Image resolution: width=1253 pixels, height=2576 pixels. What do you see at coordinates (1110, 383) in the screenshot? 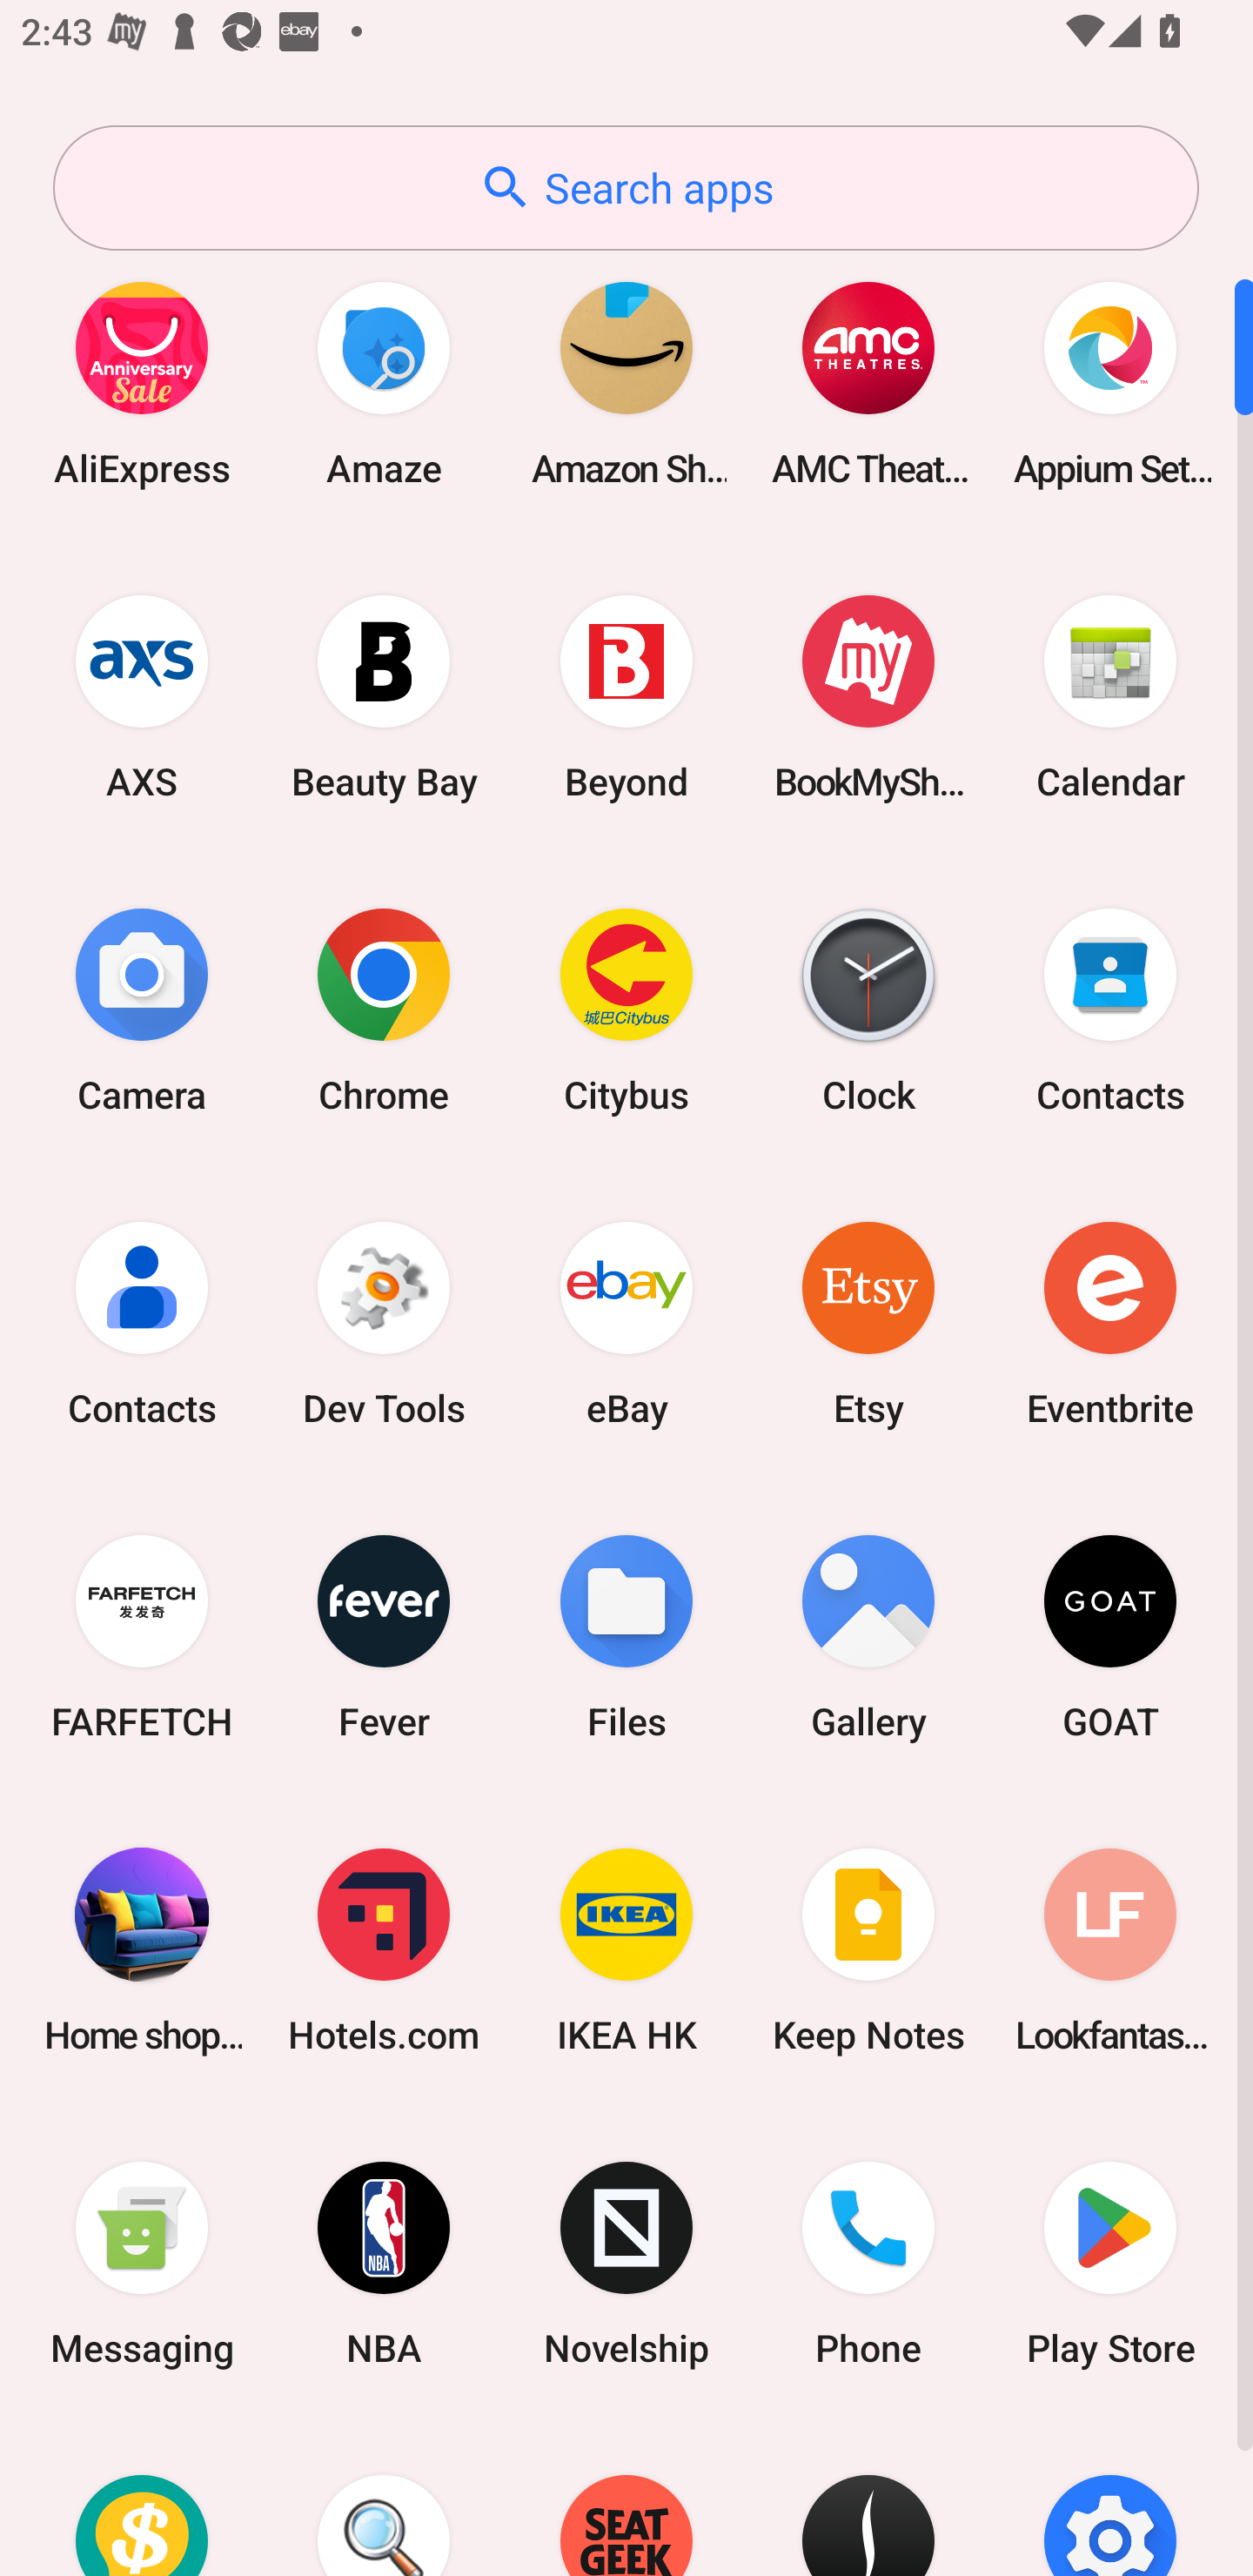
I see `Appium Settings` at bounding box center [1110, 383].